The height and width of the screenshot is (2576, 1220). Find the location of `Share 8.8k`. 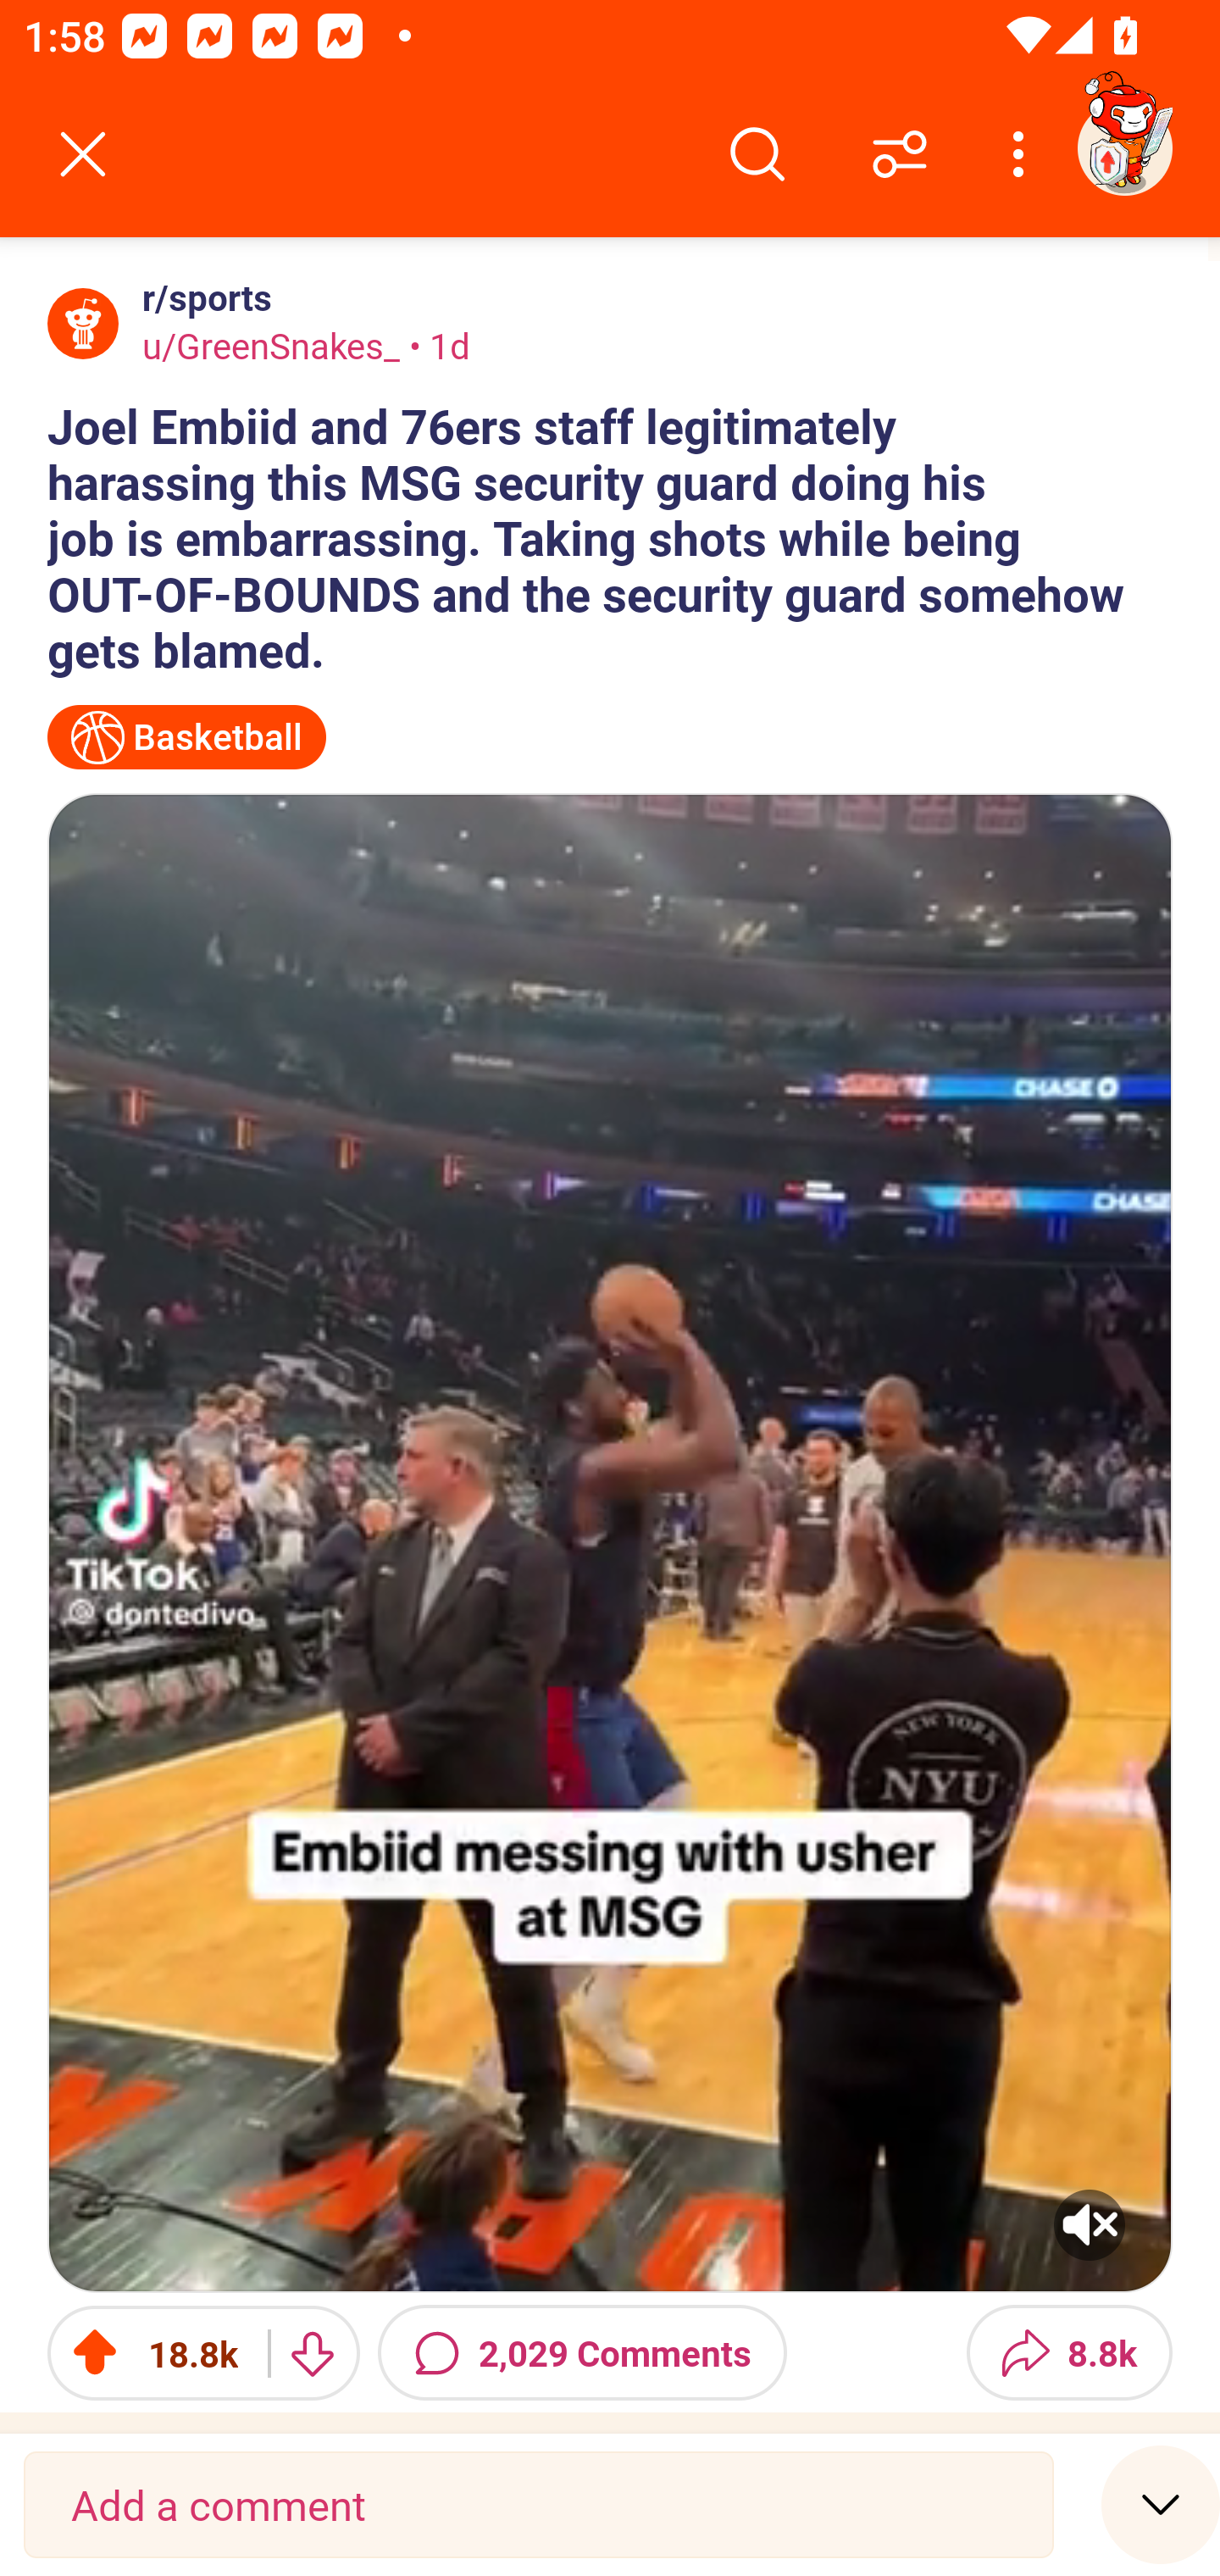

Share 8.8k is located at coordinates (1069, 2352).